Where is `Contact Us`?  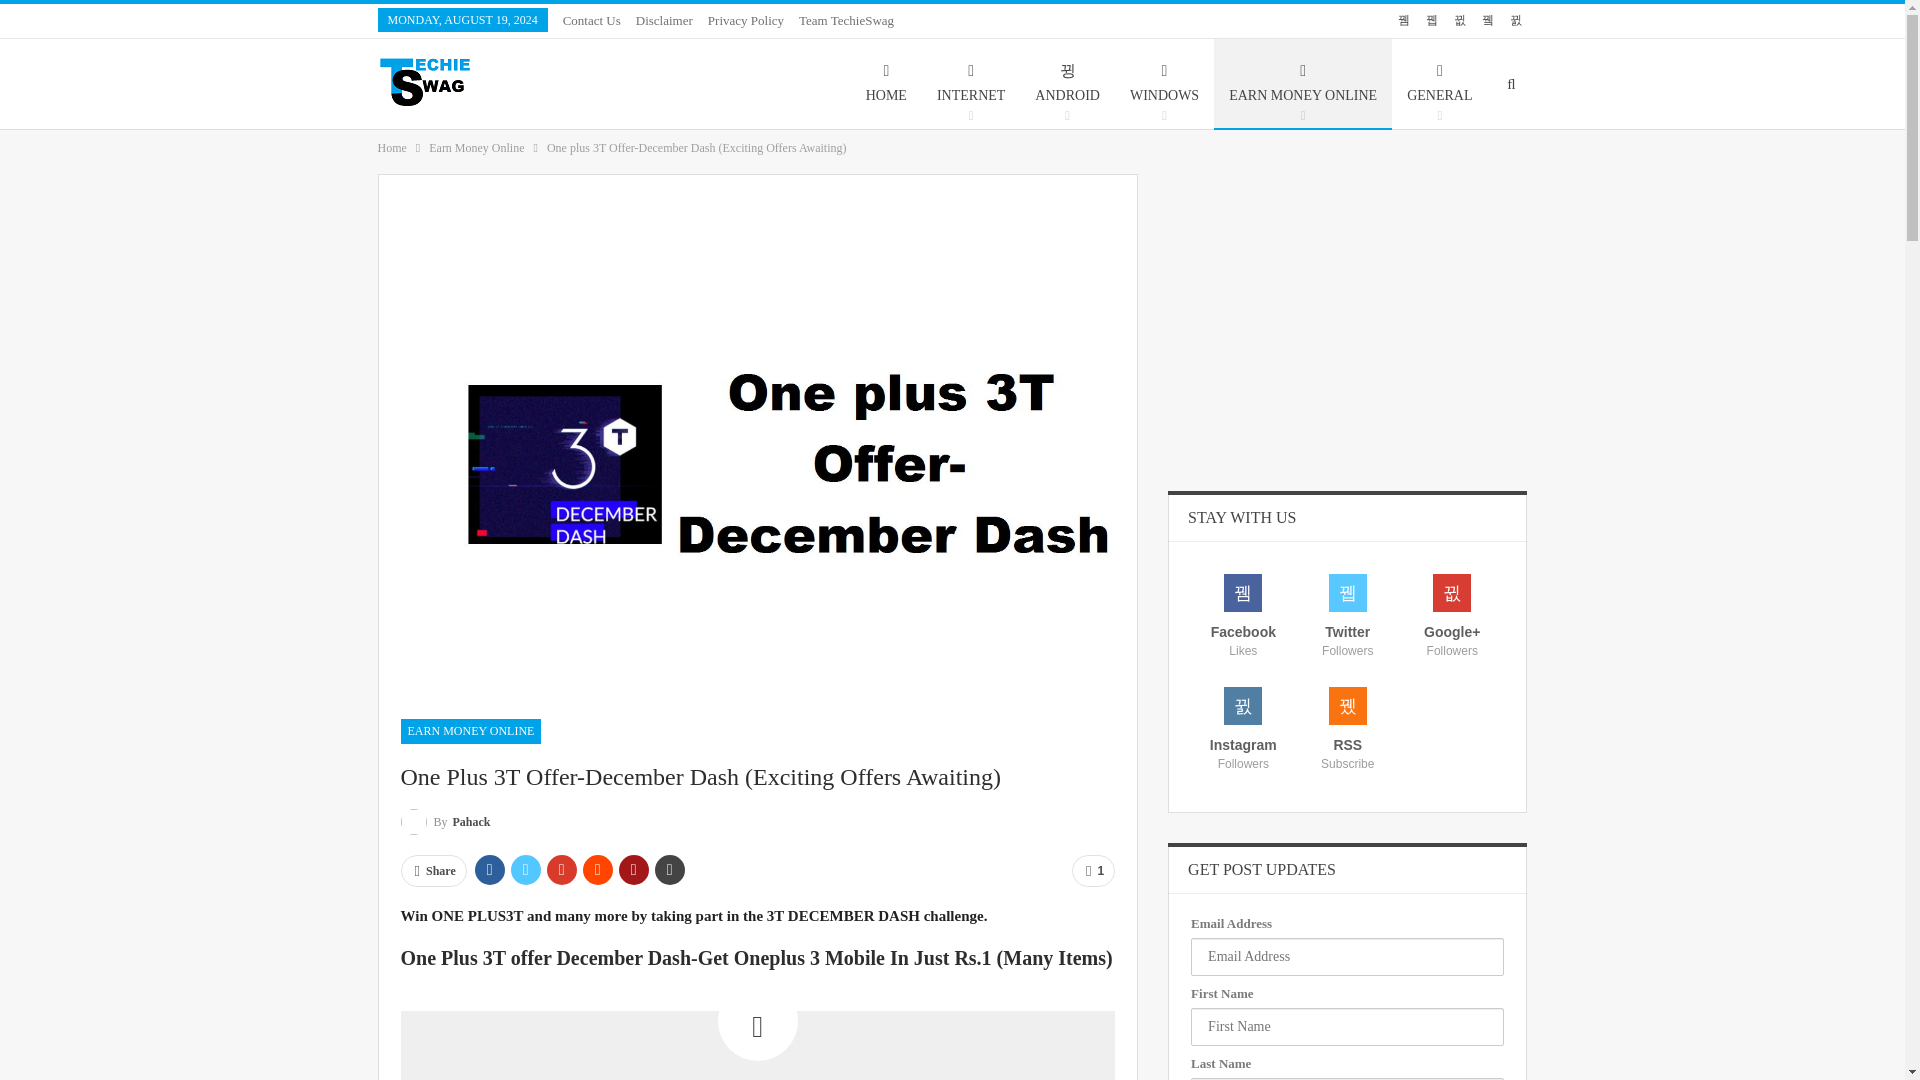 Contact Us is located at coordinates (591, 20).